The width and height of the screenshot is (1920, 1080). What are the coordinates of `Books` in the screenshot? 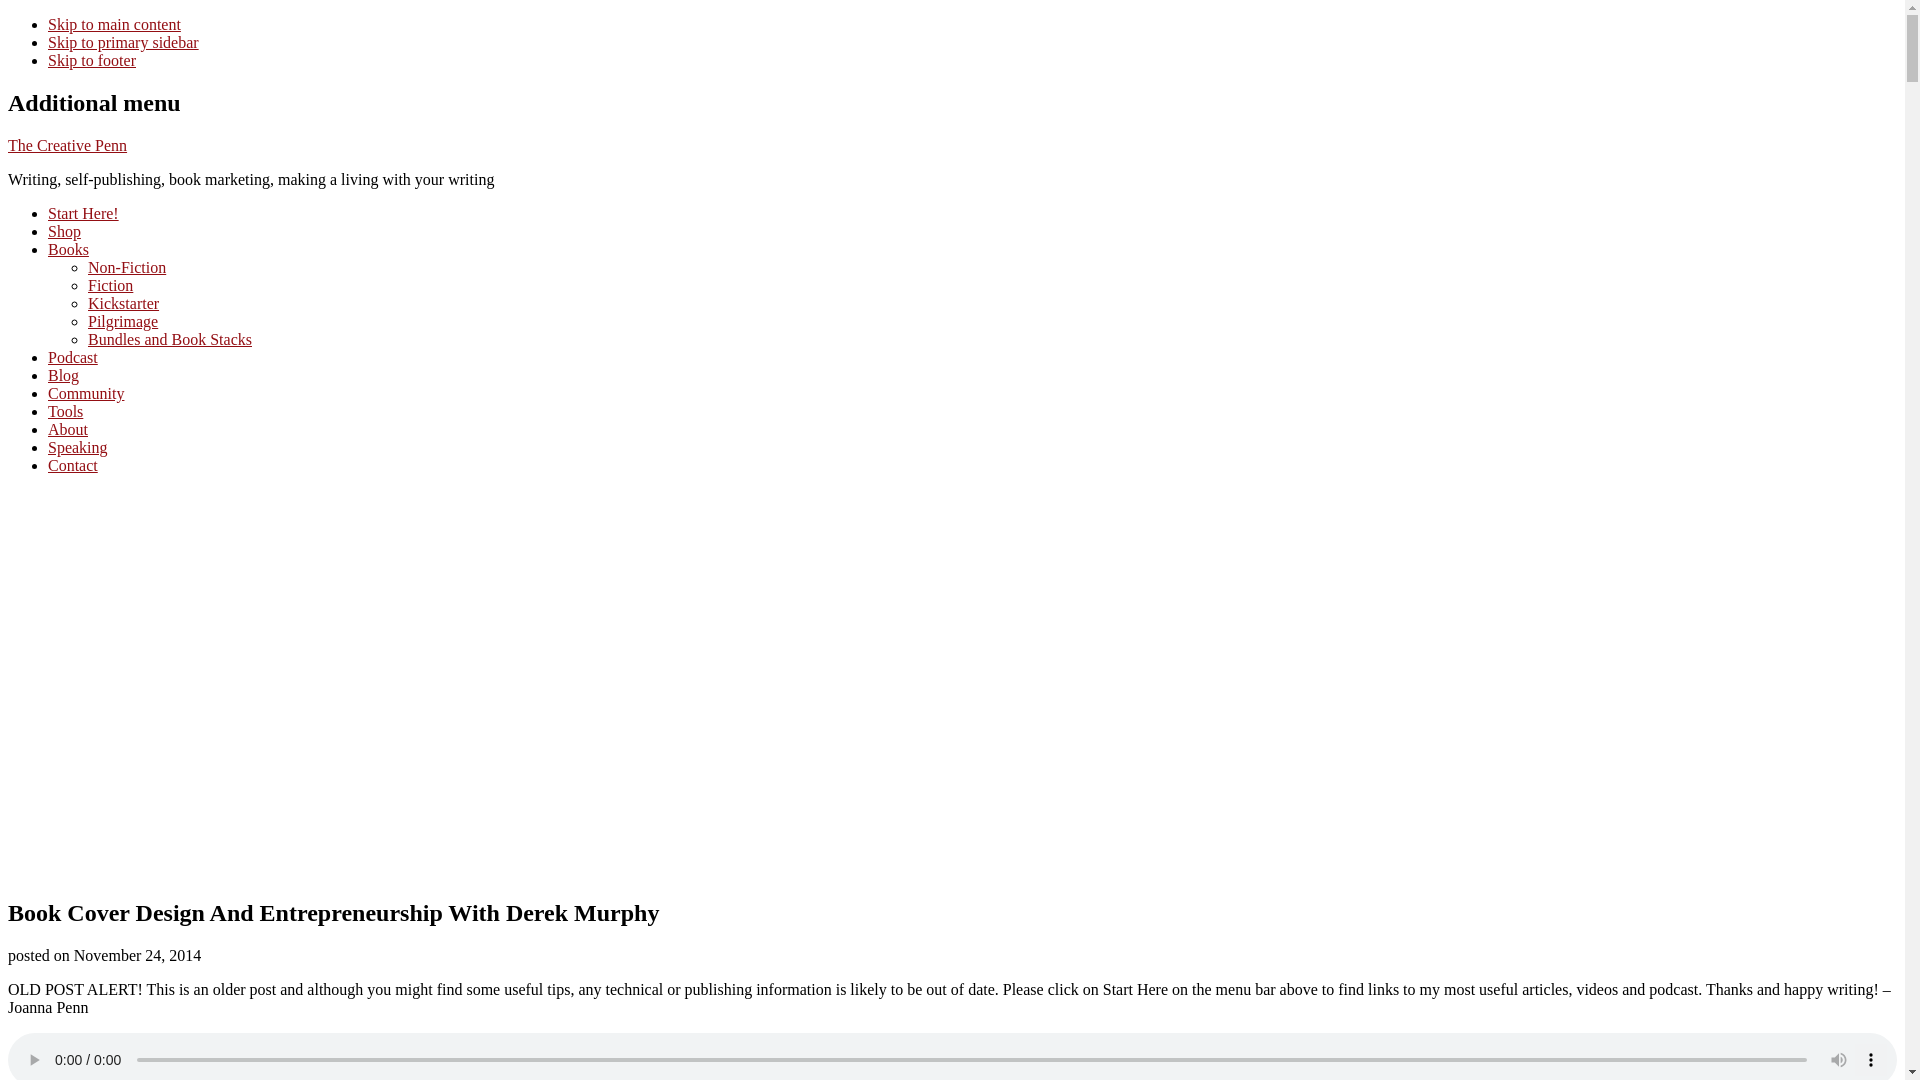 It's located at (68, 249).